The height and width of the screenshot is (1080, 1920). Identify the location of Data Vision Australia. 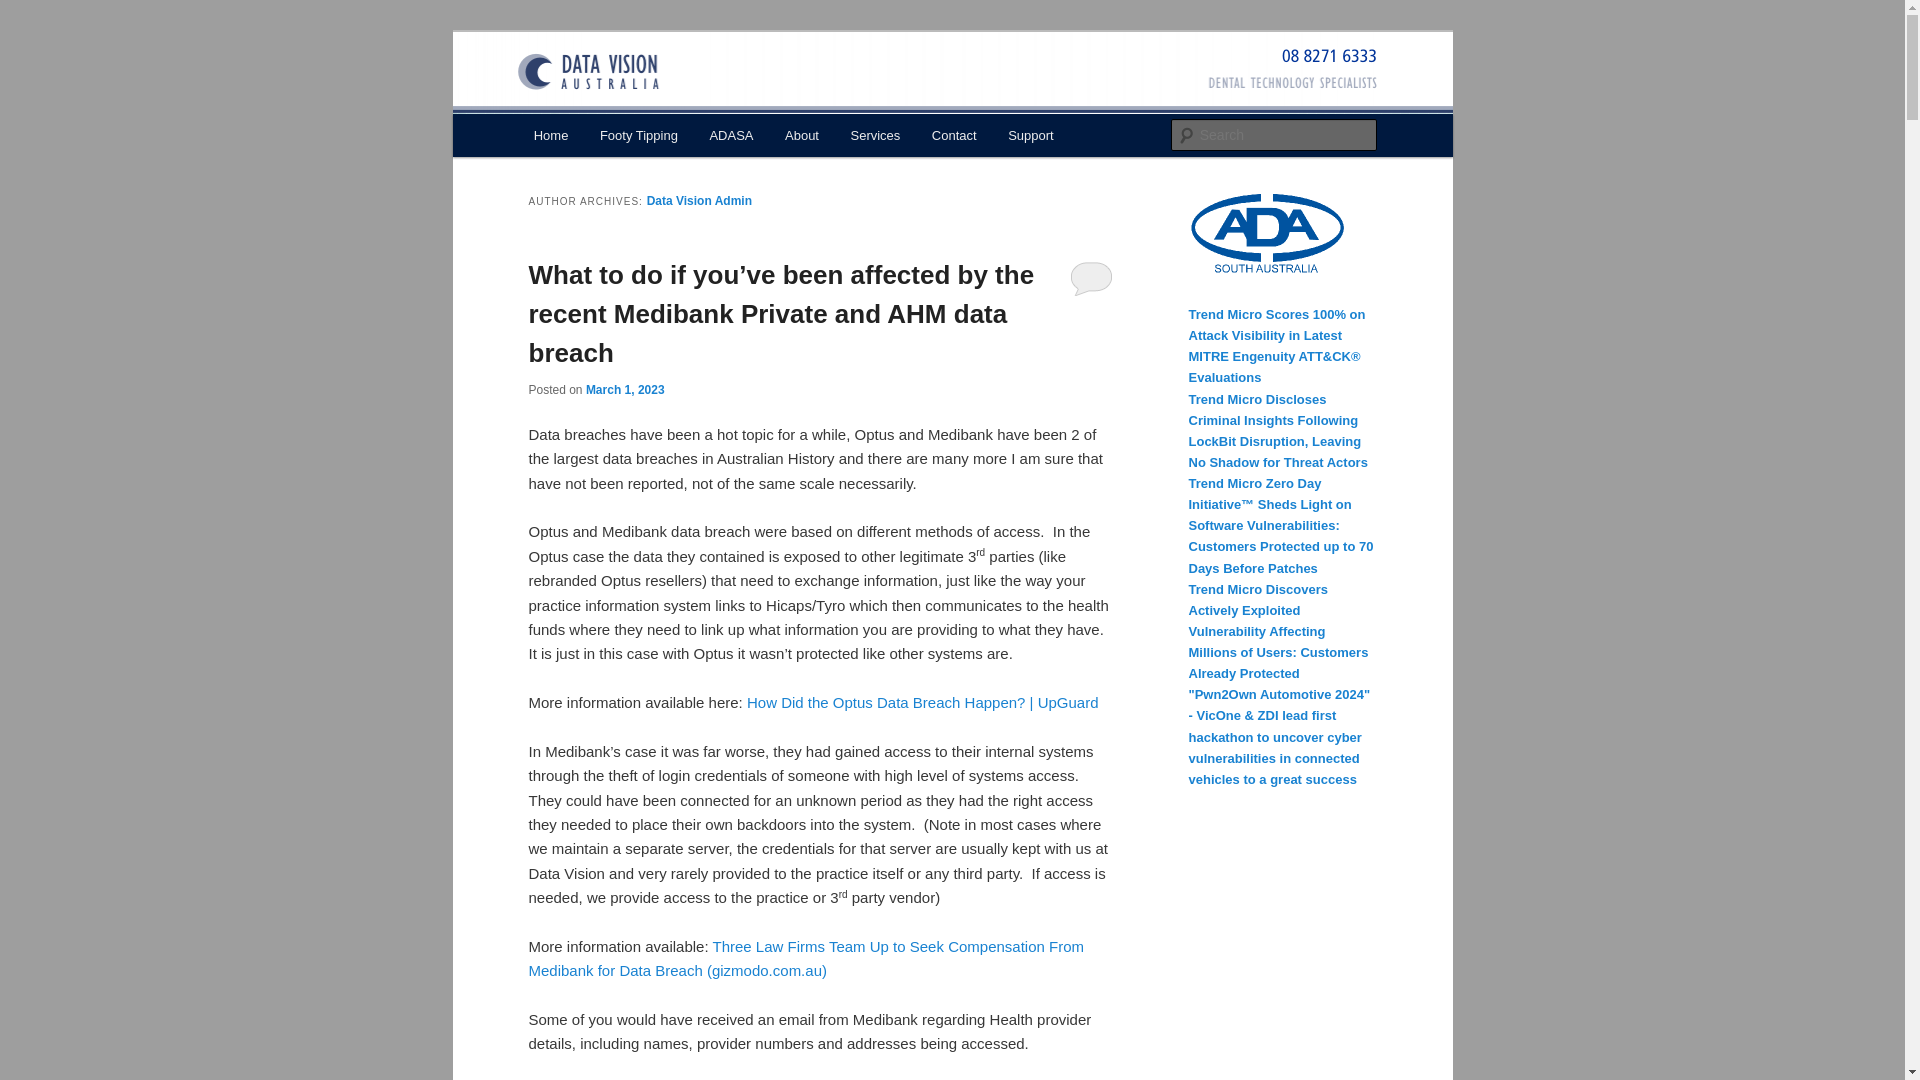
(676, 104).